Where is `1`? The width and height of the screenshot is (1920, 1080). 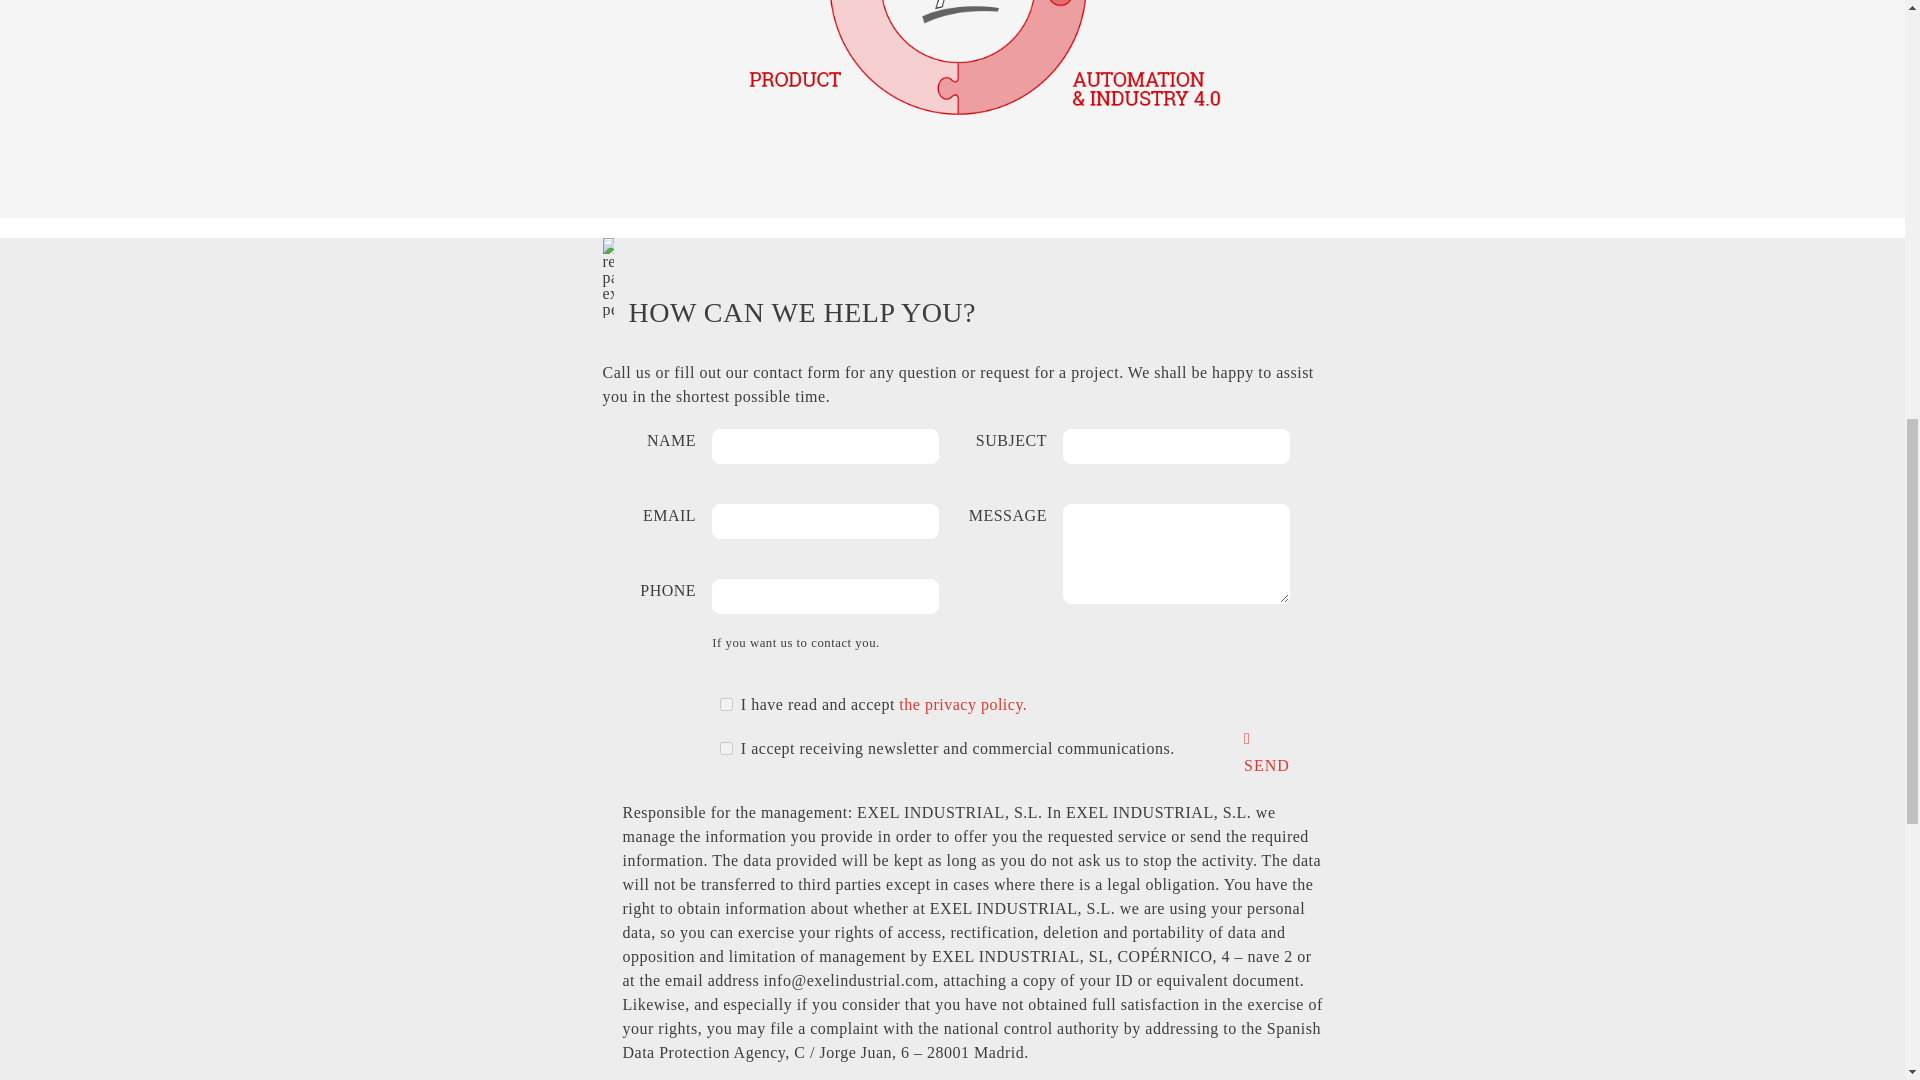
1 is located at coordinates (726, 704).